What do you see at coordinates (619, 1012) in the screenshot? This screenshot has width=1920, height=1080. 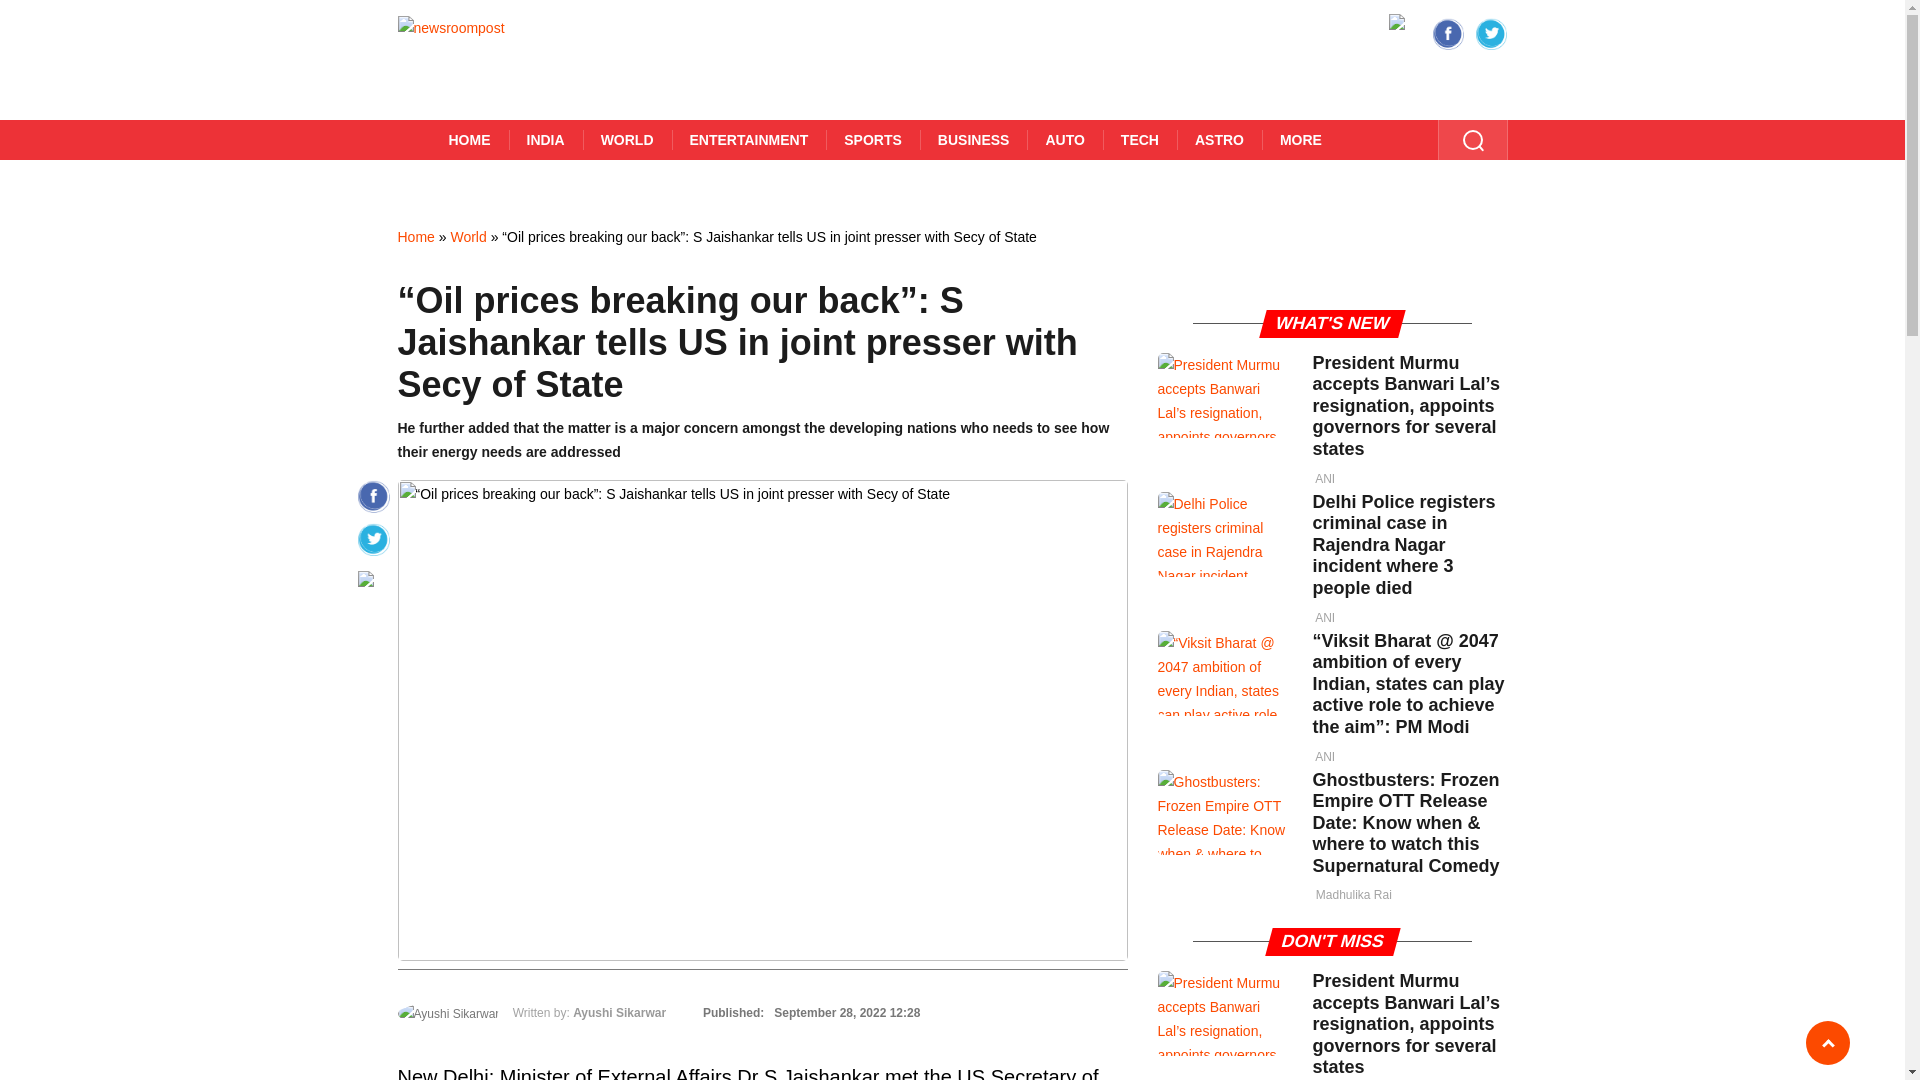 I see `Posts by Ayushi Sikarwar` at bounding box center [619, 1012].